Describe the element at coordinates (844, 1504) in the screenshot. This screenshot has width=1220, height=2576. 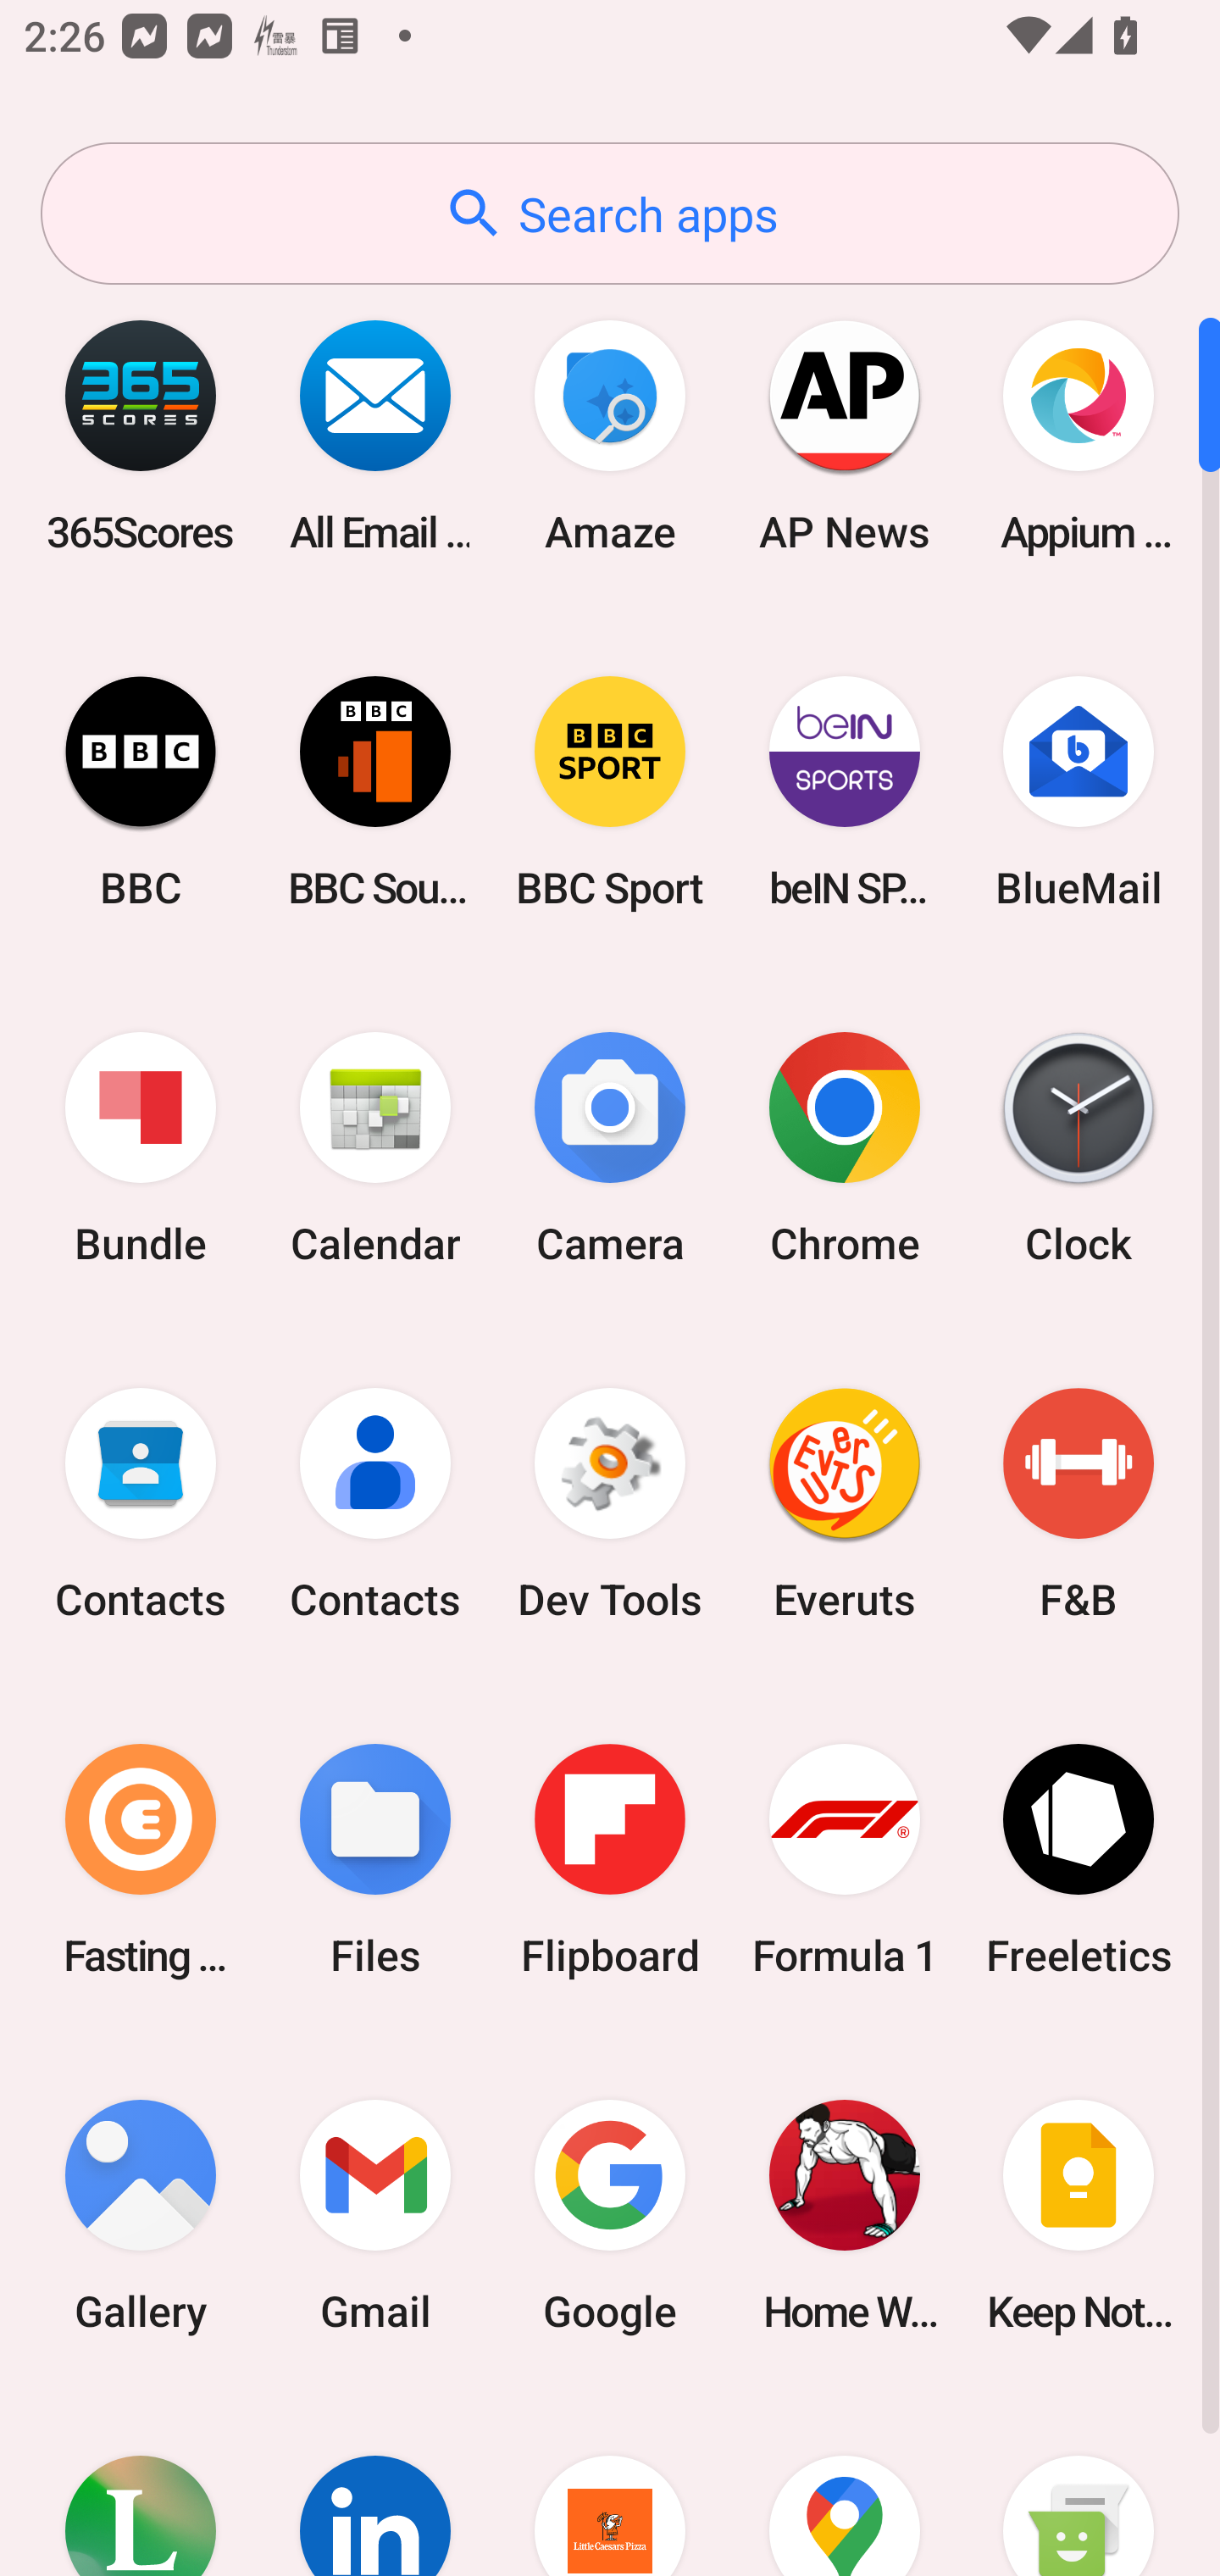
I see `Everuts` at that location.